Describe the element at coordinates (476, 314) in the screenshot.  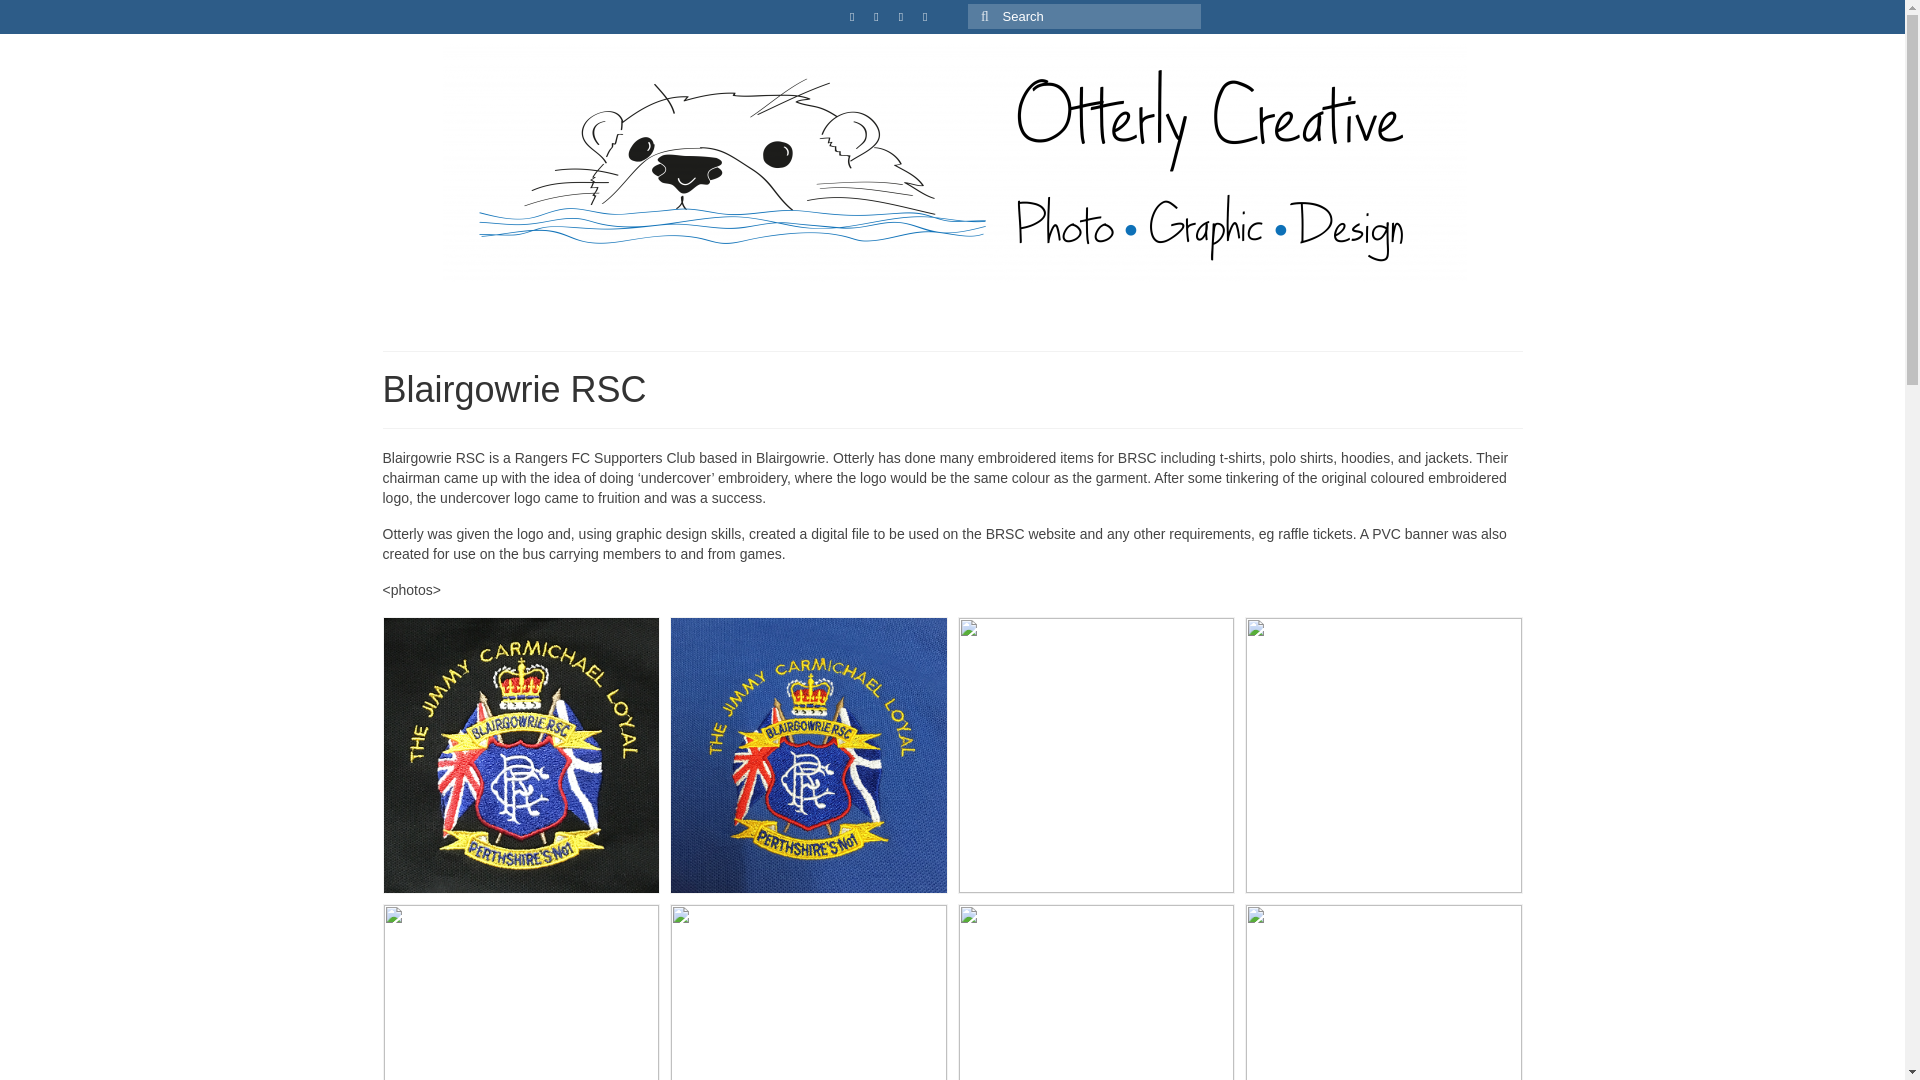
I see `Photography` at that location.